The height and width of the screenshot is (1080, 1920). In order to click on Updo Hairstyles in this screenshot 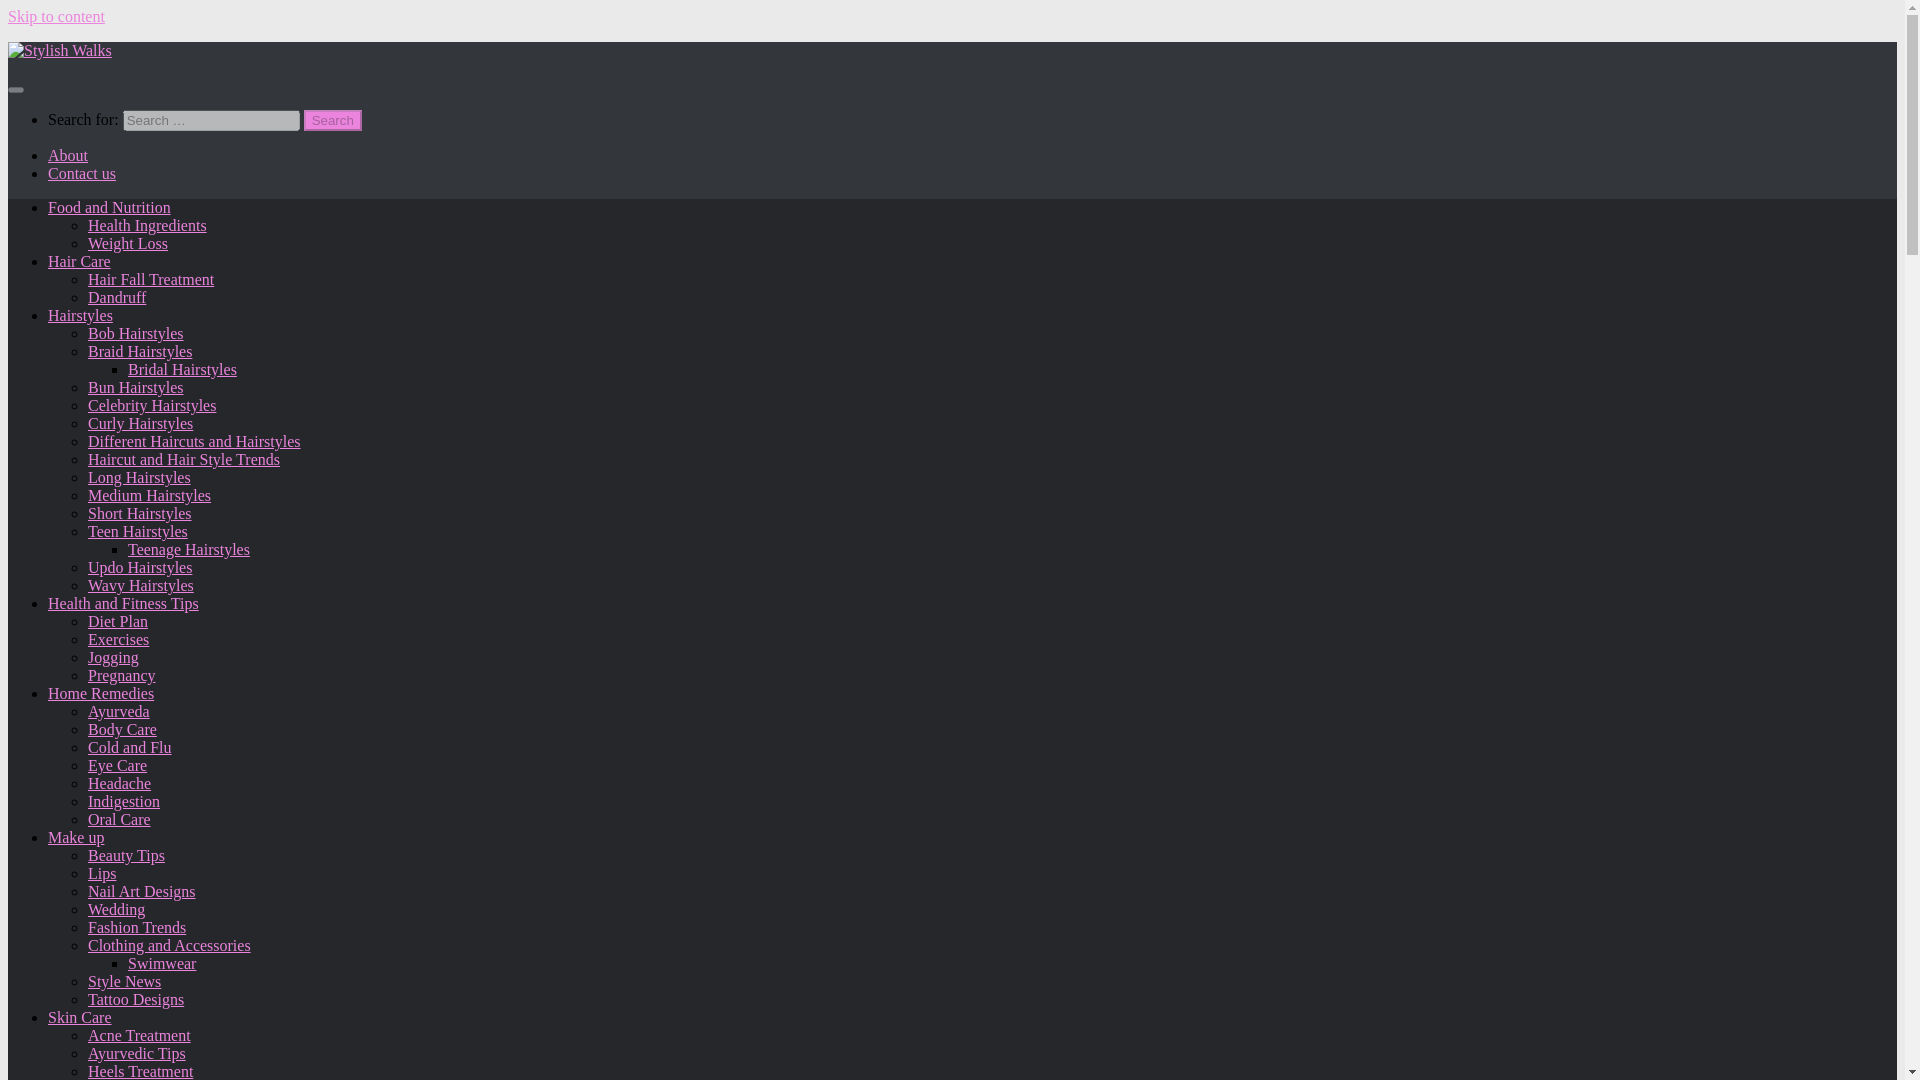, I will do `click(140, 567)`.